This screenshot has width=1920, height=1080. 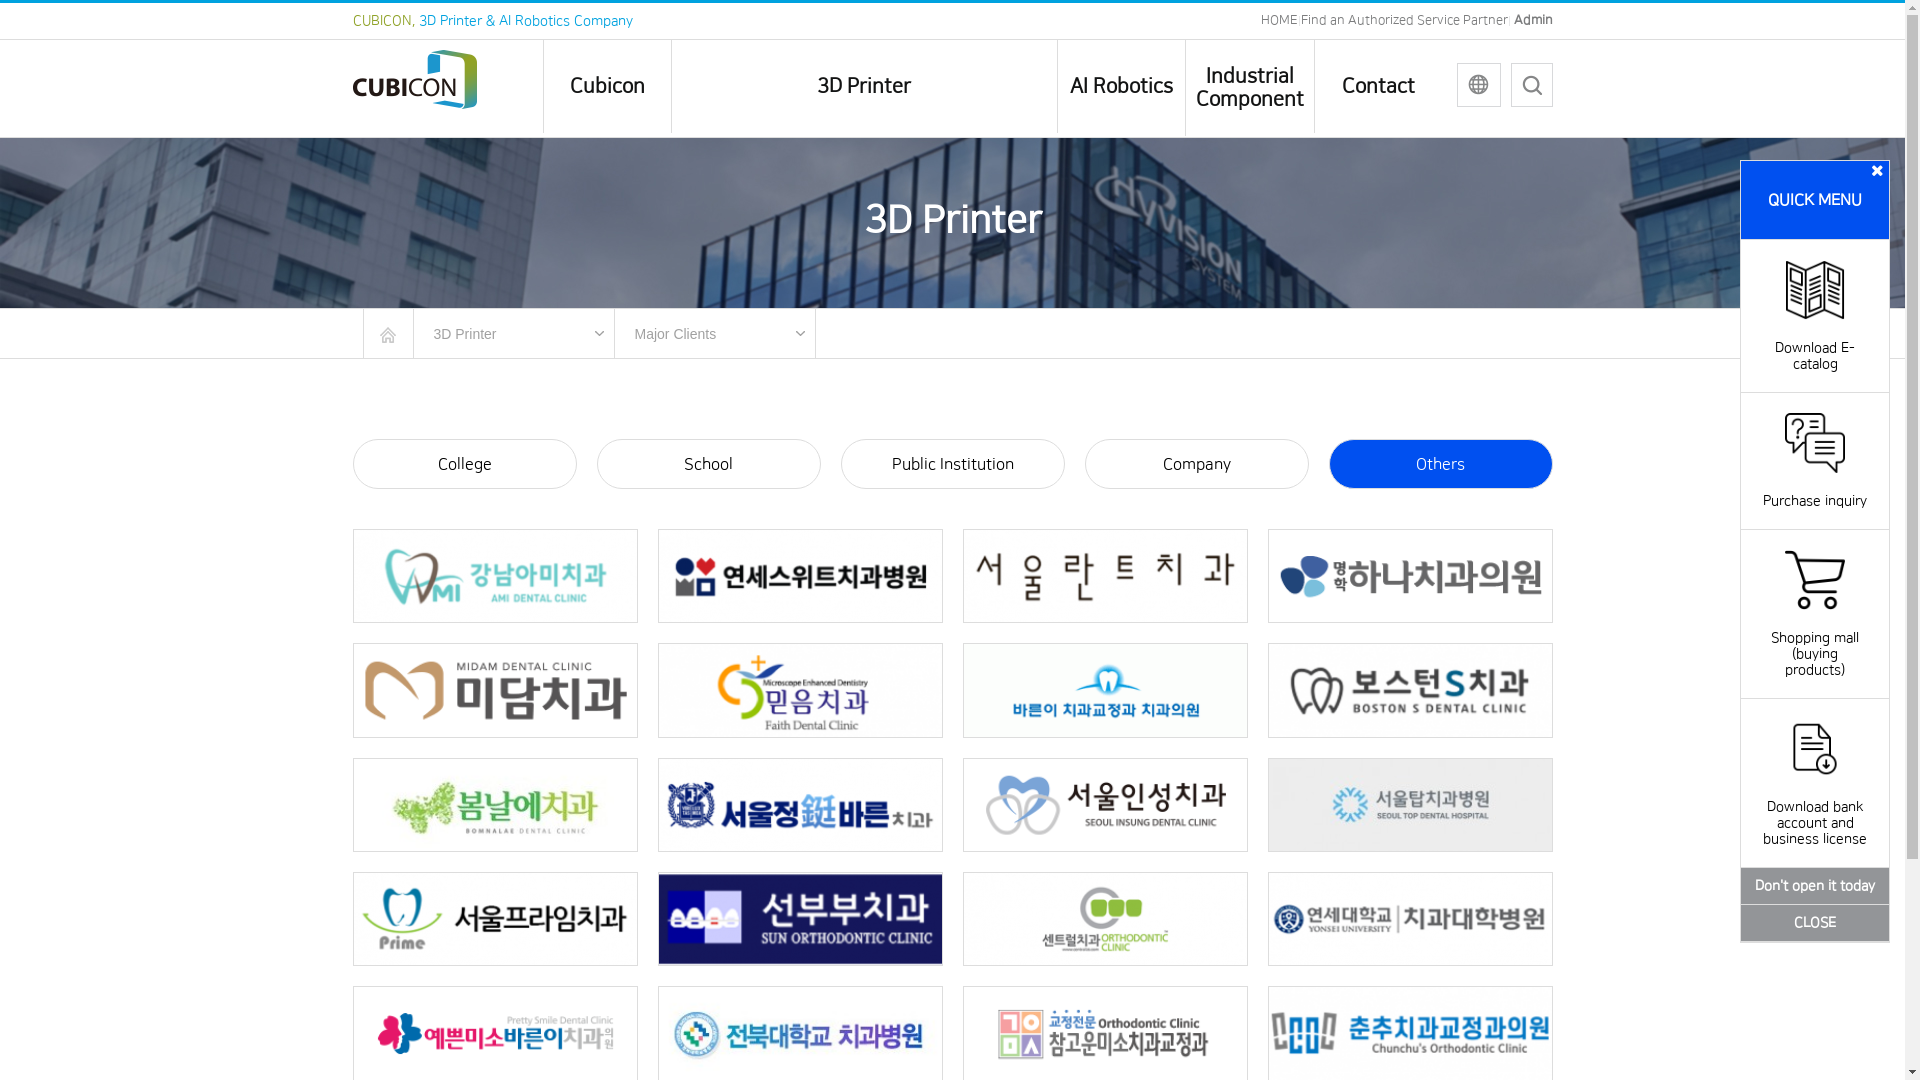 What do you see at coordinates (714, 334) in the screenshot?
I see `Major Clients` at bounding box center [714, 334].